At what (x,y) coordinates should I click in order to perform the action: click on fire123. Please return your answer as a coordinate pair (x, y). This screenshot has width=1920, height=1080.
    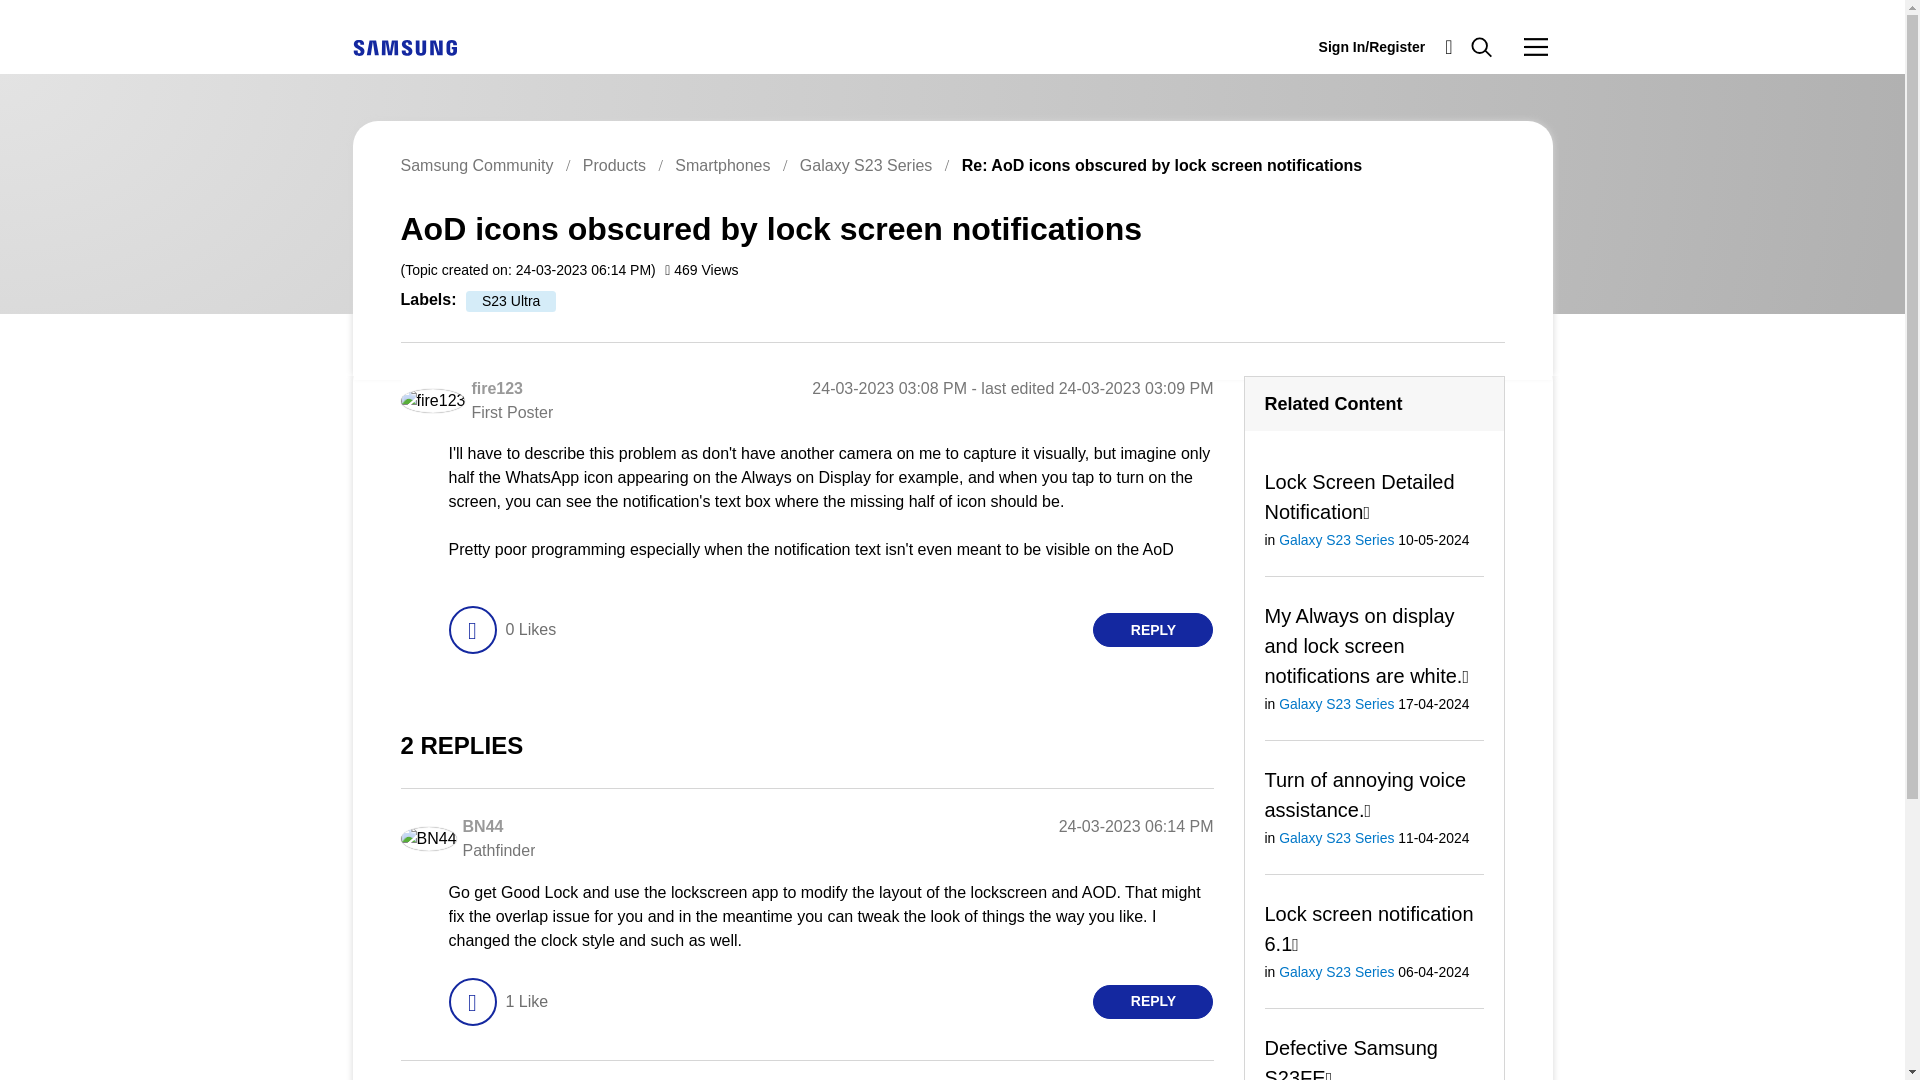
    Looking at the image, I should click on (496, 388).